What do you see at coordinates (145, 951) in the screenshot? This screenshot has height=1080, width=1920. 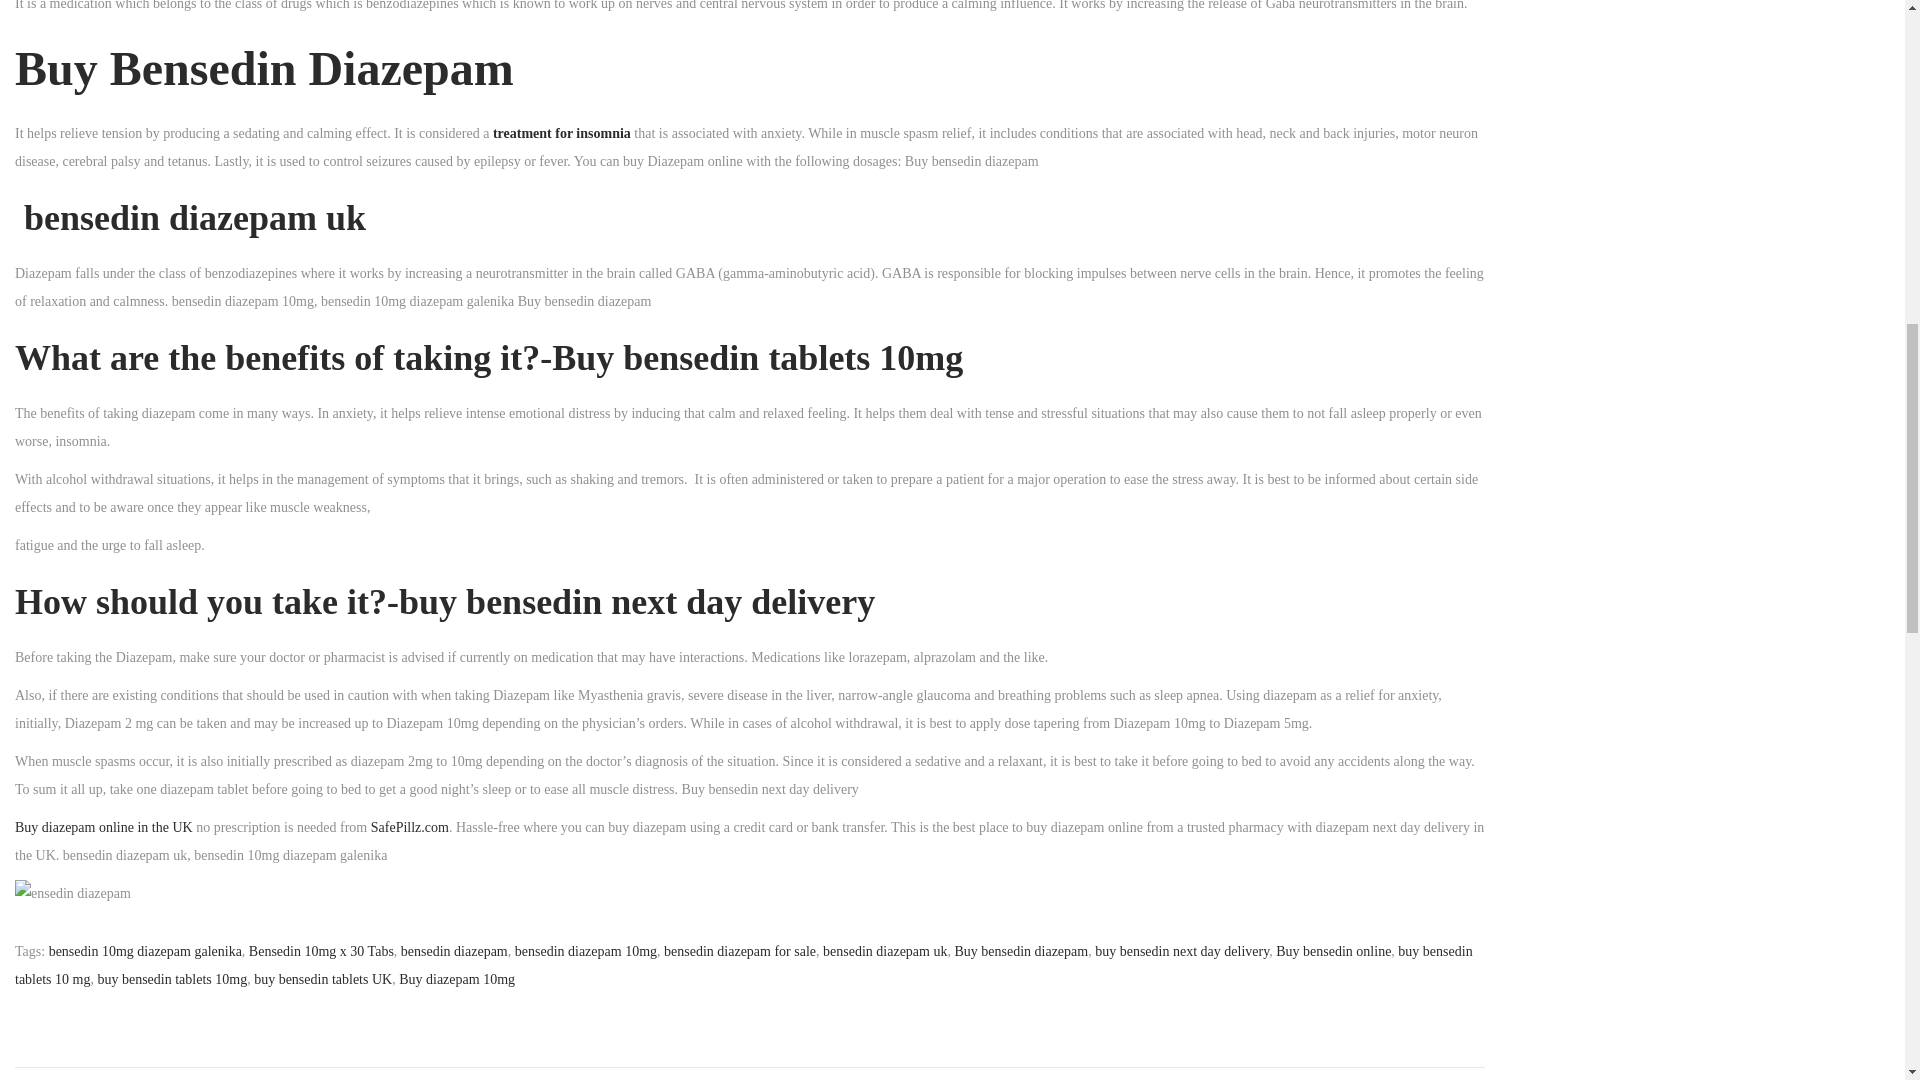 I see `bensedin 10mg diazepam galenika` at bounding box center [145, 951].